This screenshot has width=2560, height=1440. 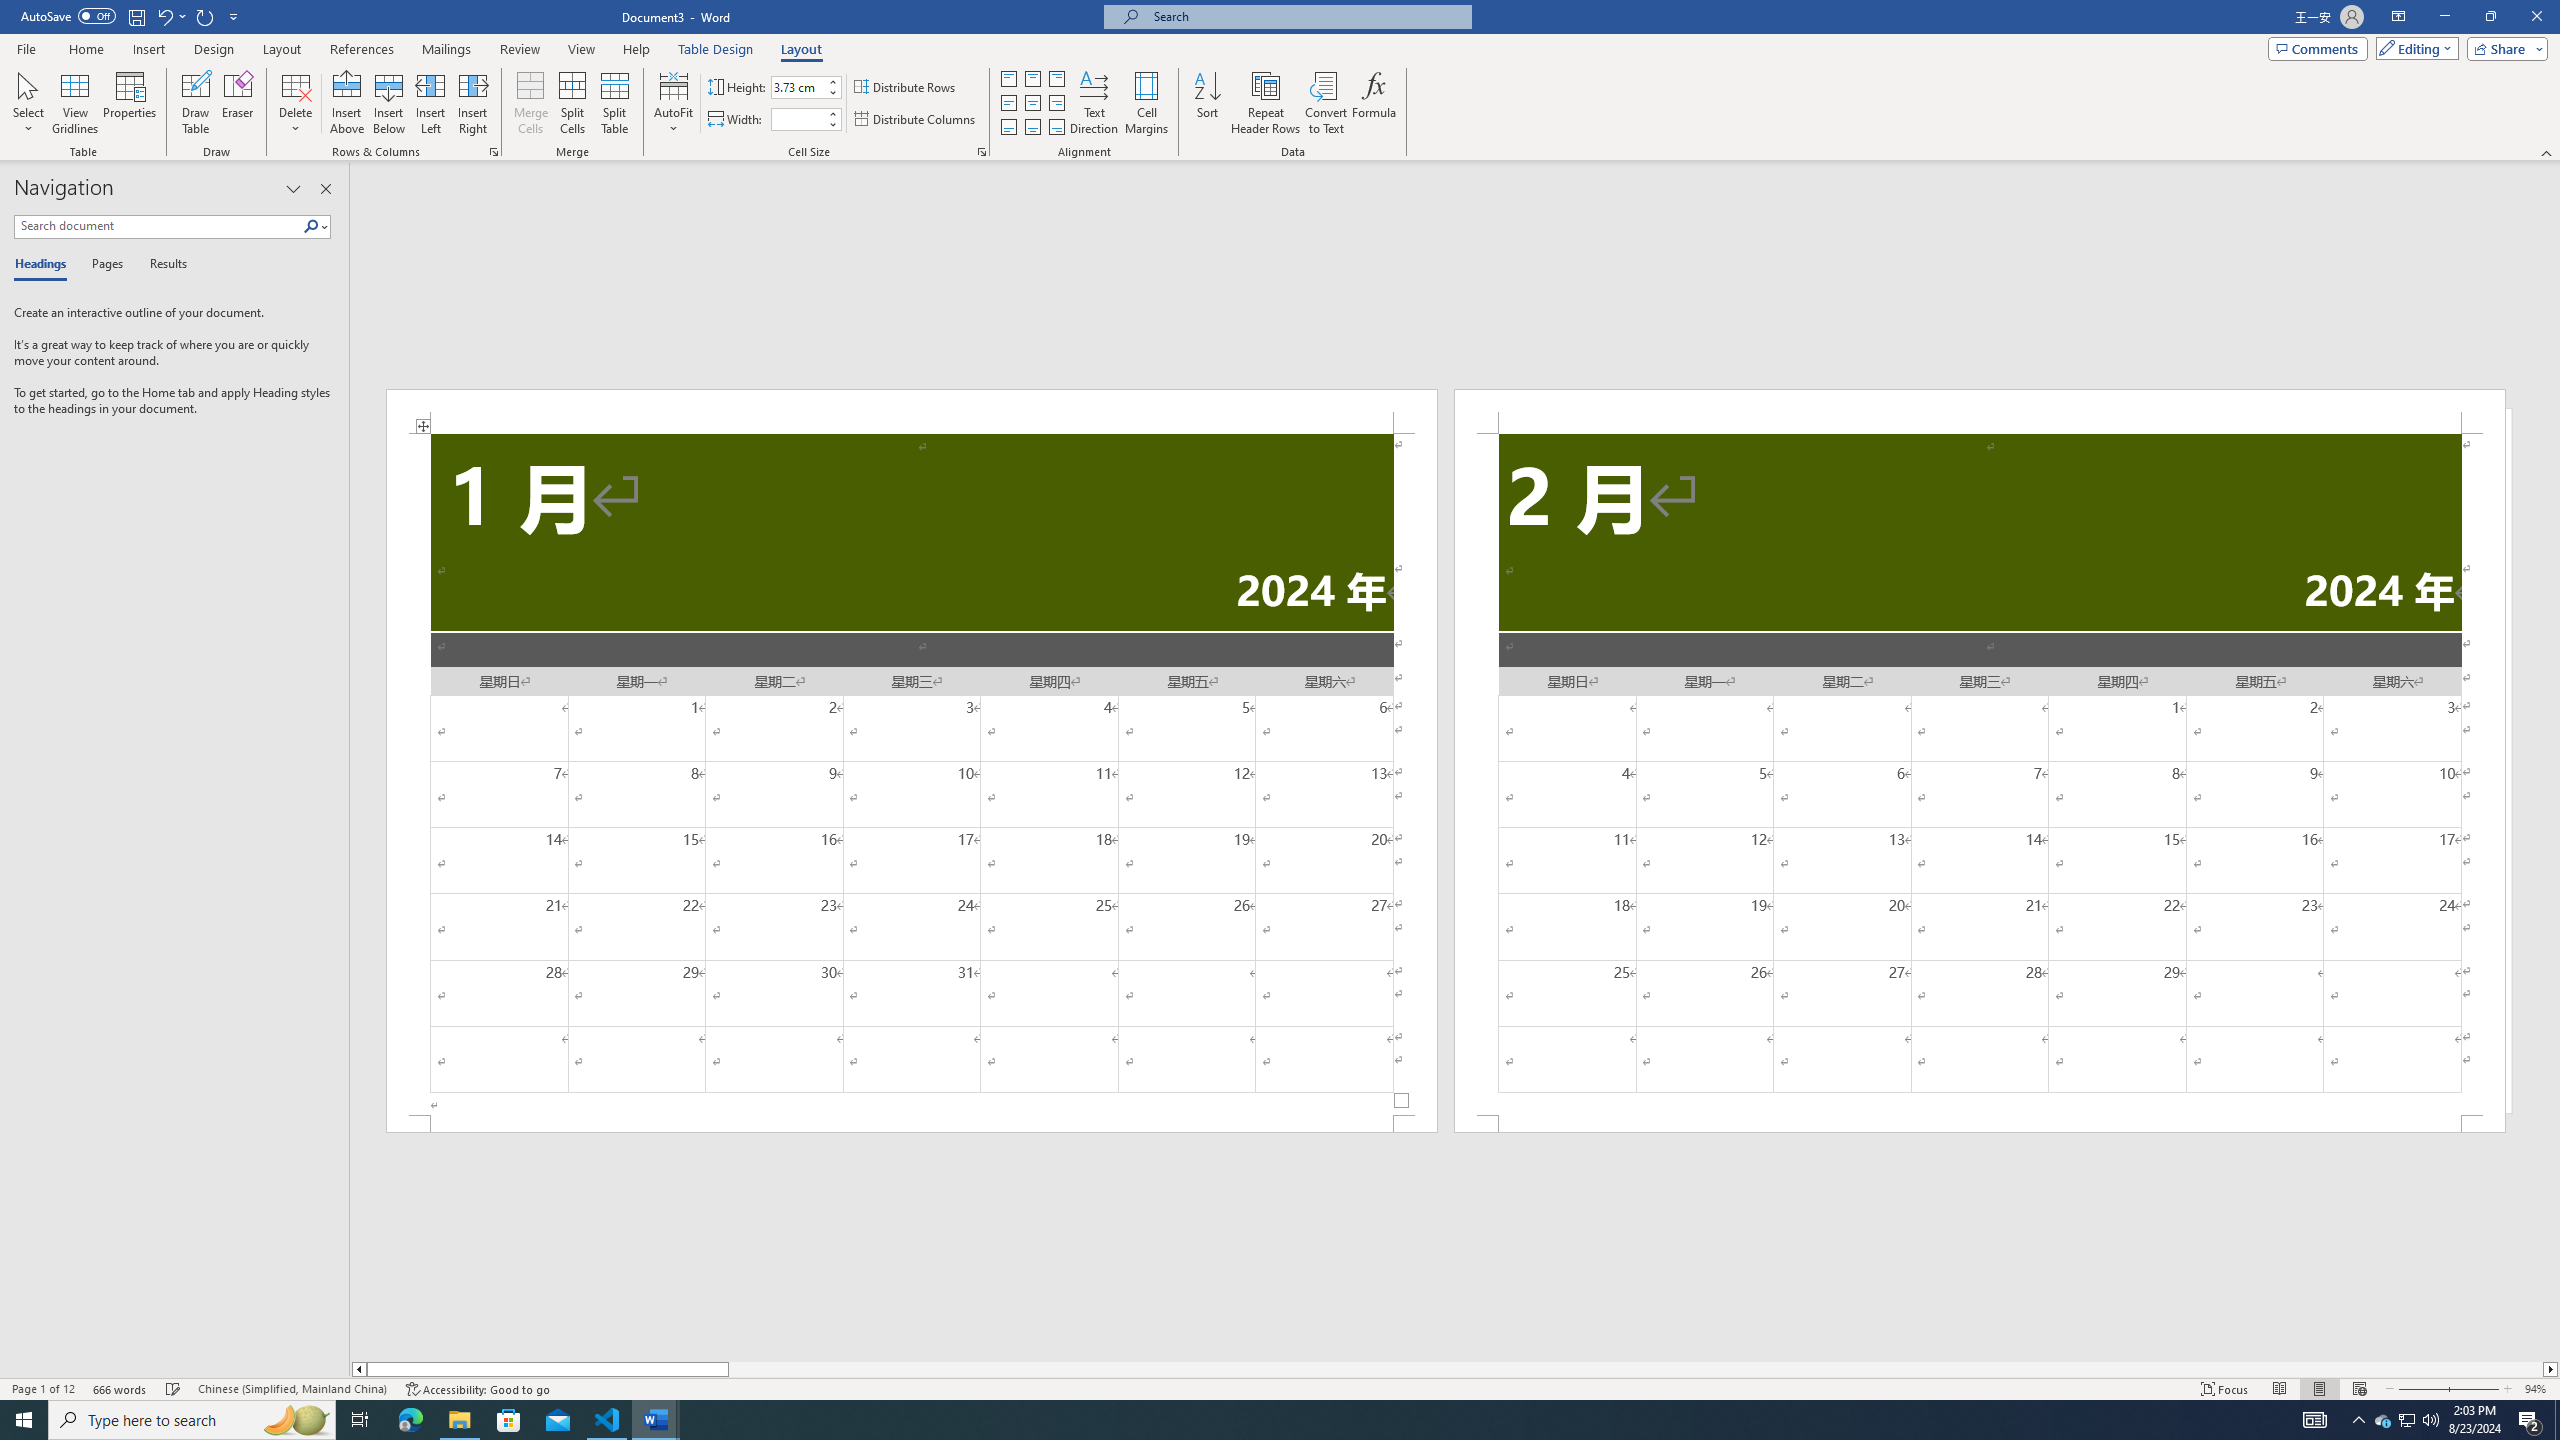 I want to click on Table Row Height, so click(x=798, y=86).